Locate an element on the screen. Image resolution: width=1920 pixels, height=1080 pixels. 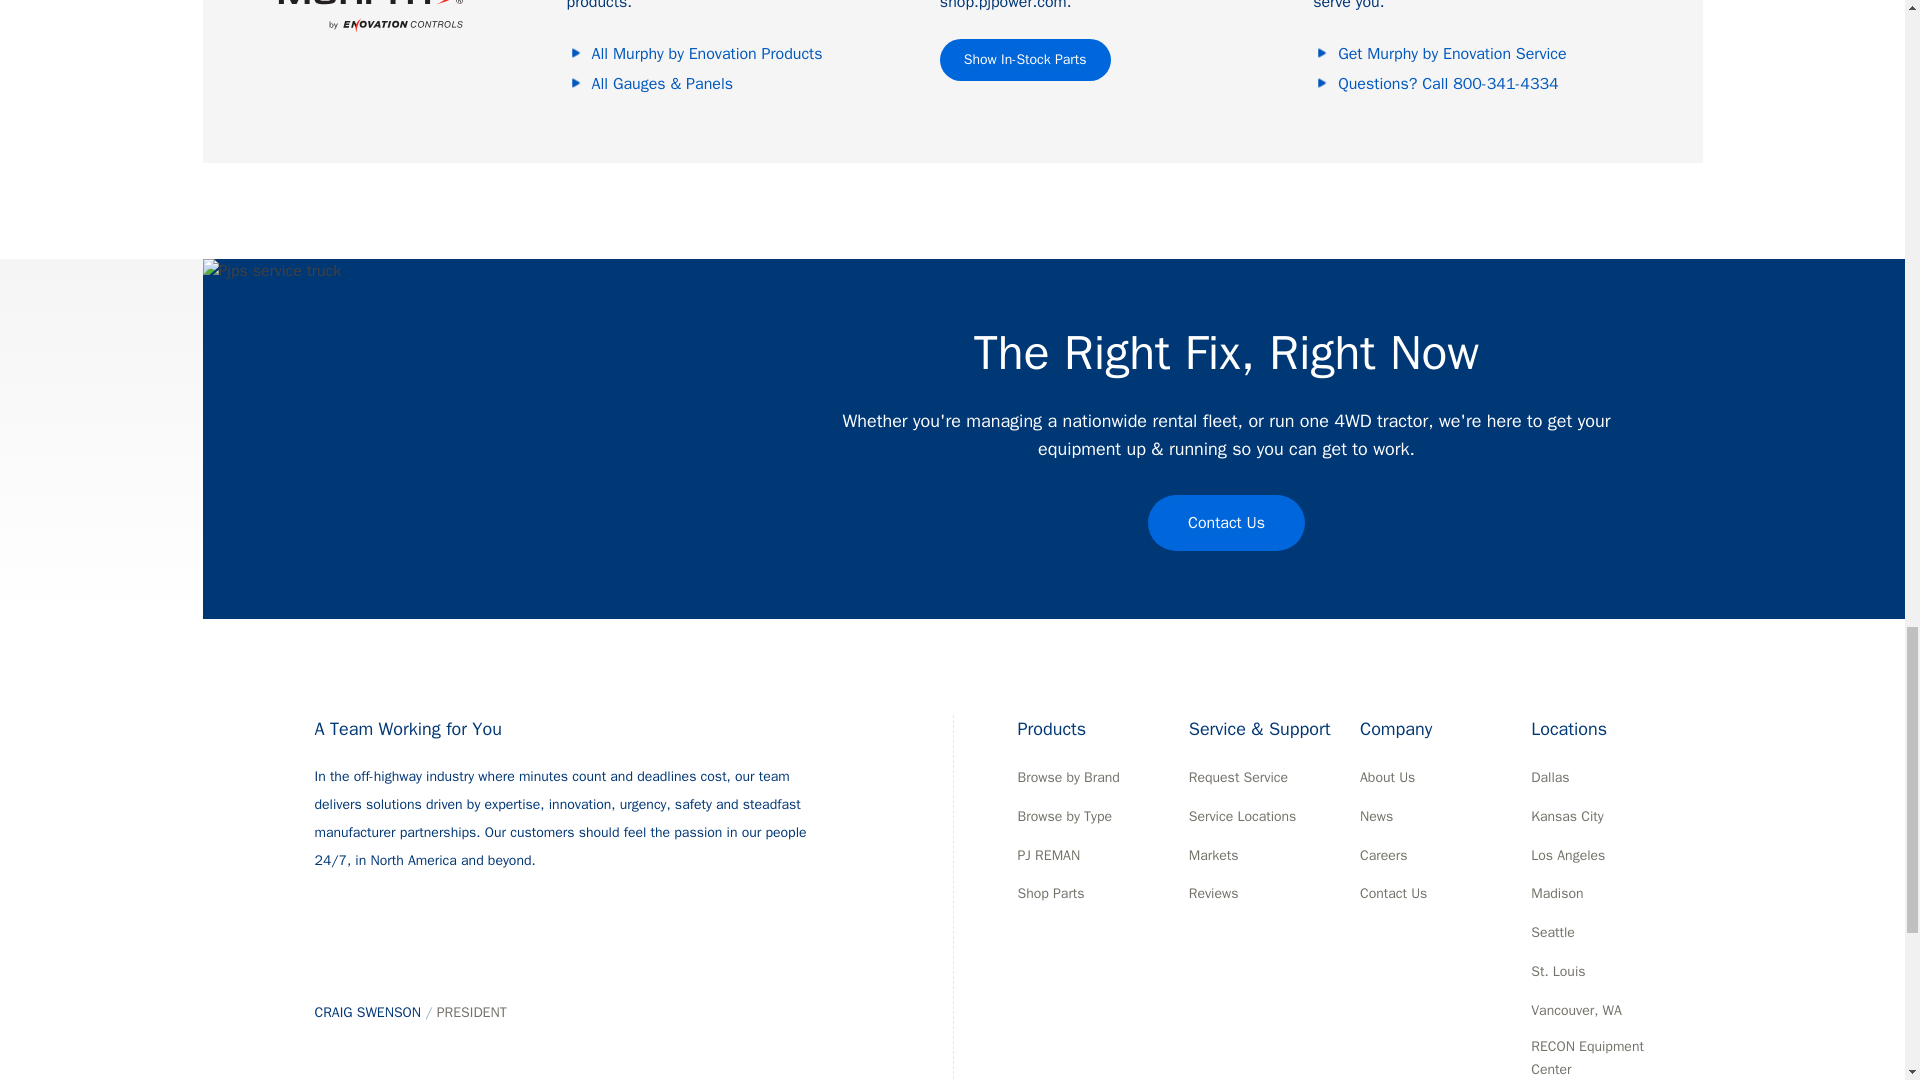
All Murphy by Enovation Products is located at coordinates (726, 54).